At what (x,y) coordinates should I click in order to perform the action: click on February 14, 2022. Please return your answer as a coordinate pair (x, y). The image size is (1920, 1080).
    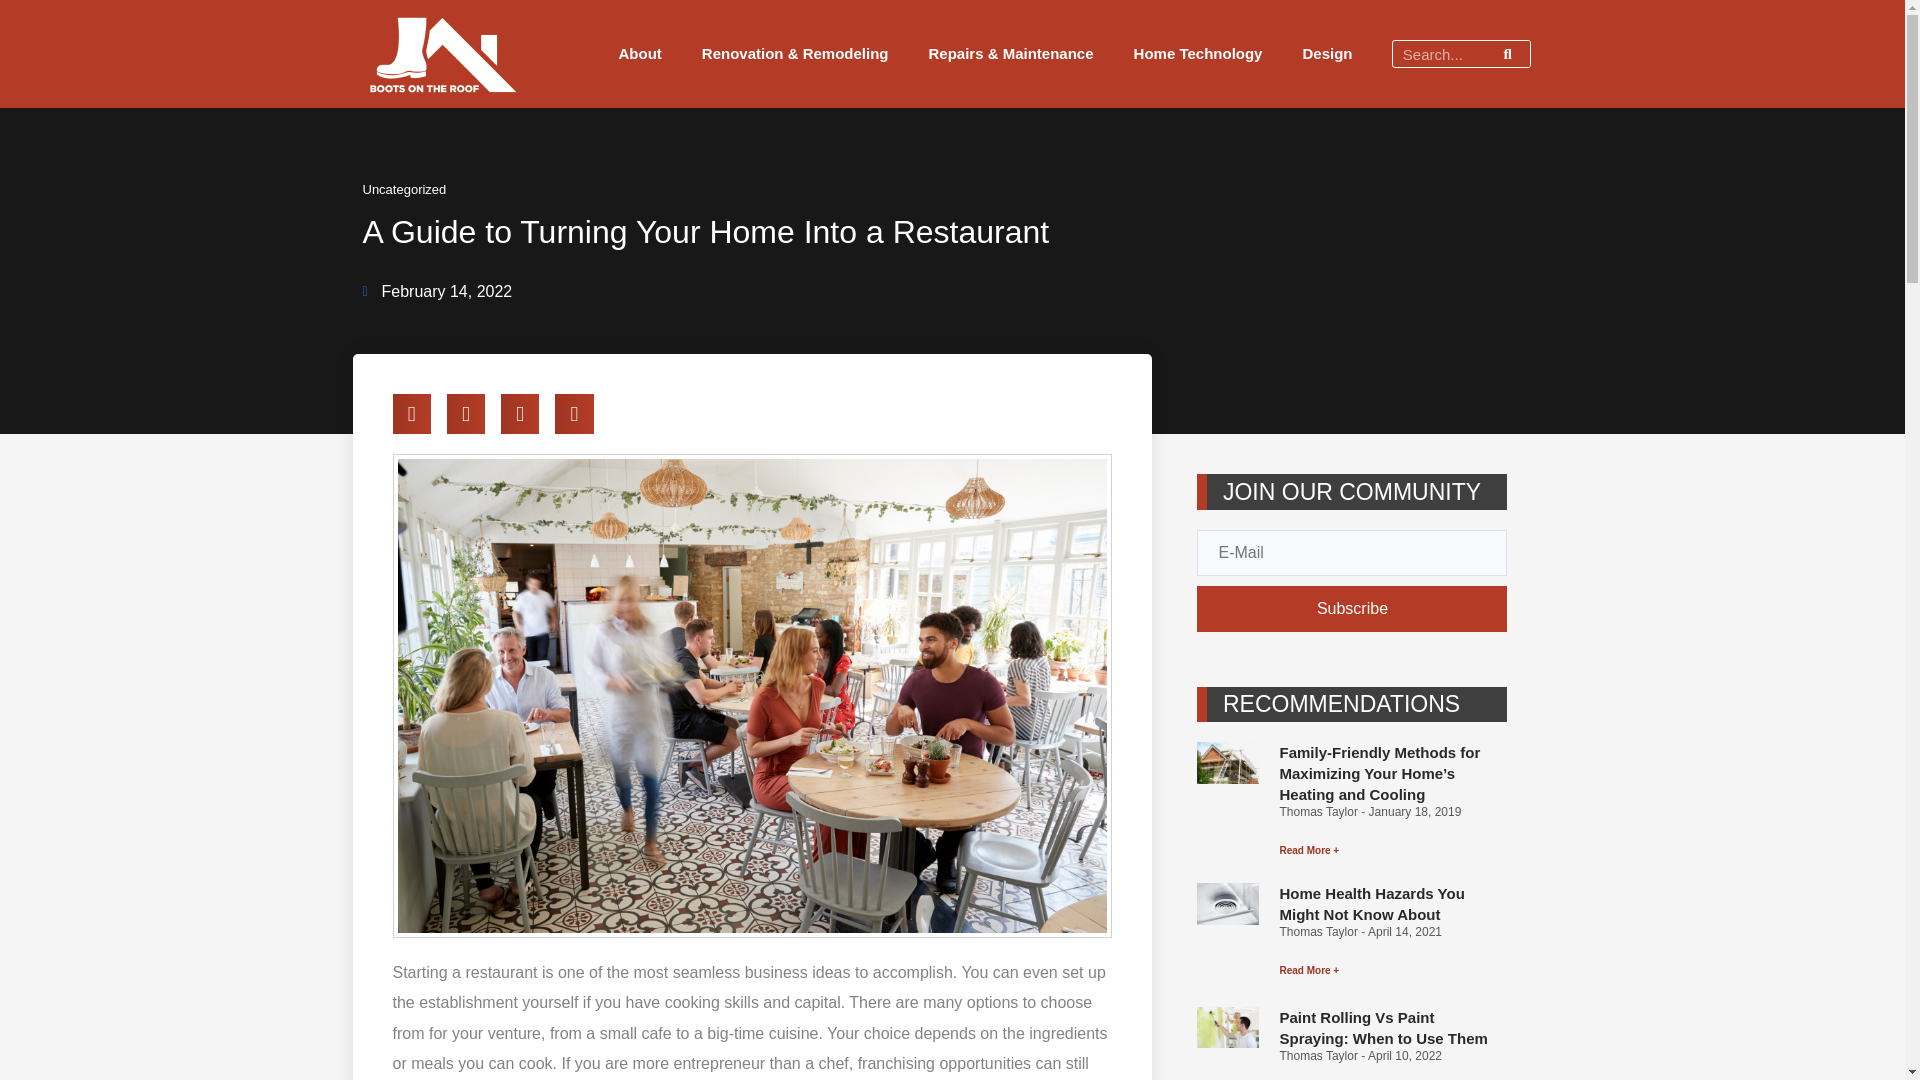
    Looking at the image, I should click on (437, 291).